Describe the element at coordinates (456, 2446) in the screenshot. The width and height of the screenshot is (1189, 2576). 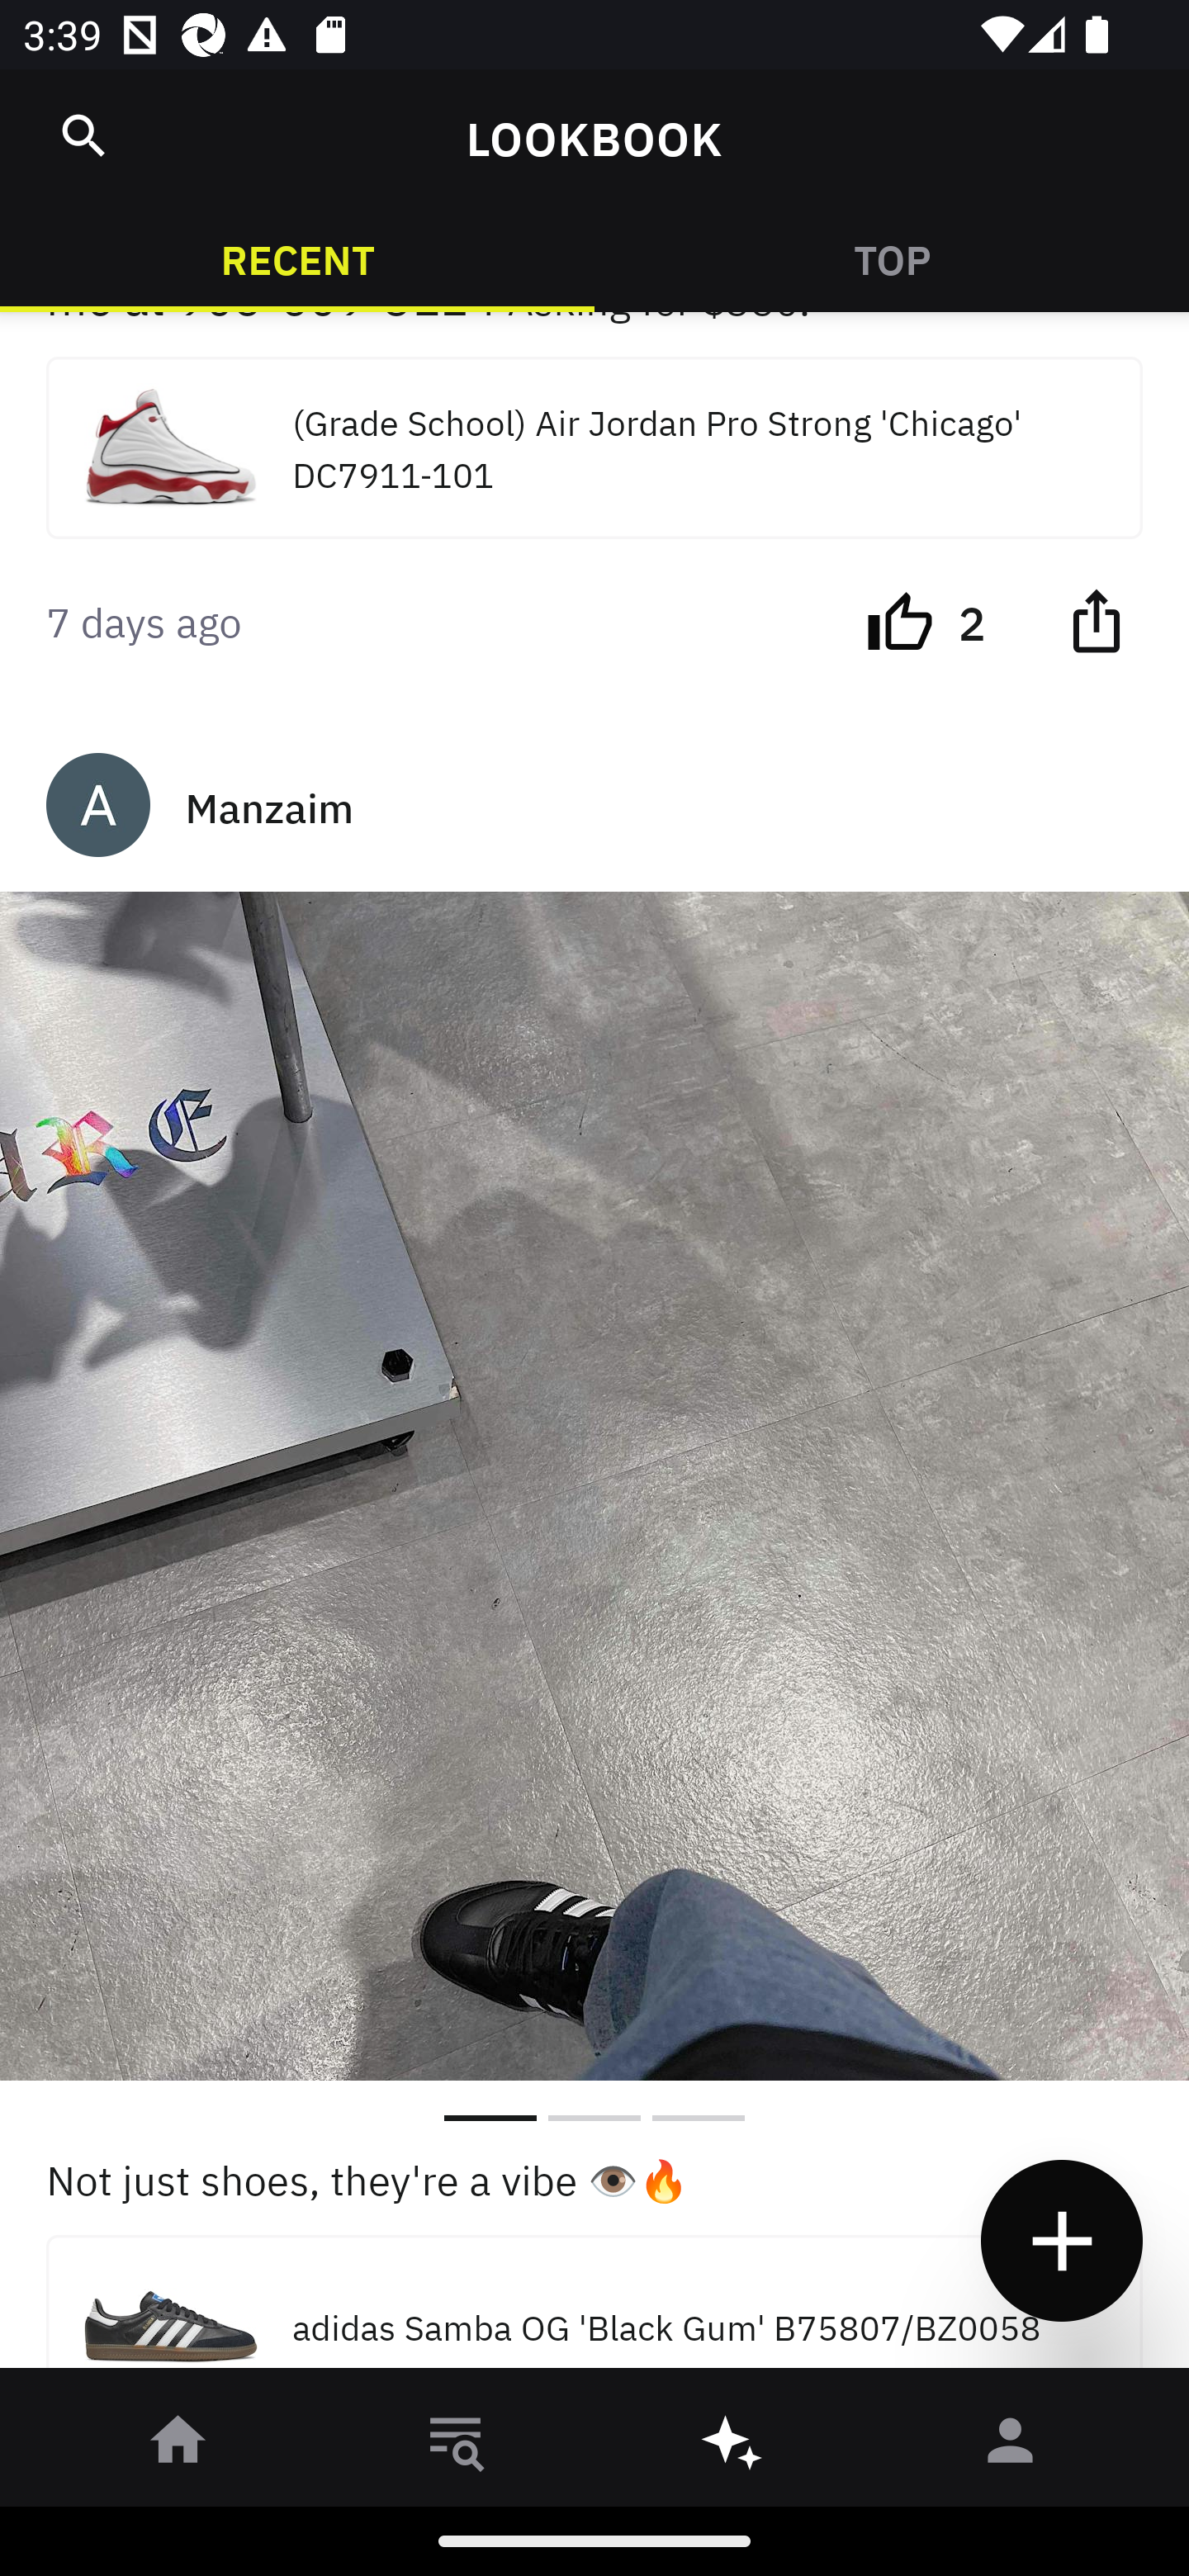
I see `󱎸` at that location.